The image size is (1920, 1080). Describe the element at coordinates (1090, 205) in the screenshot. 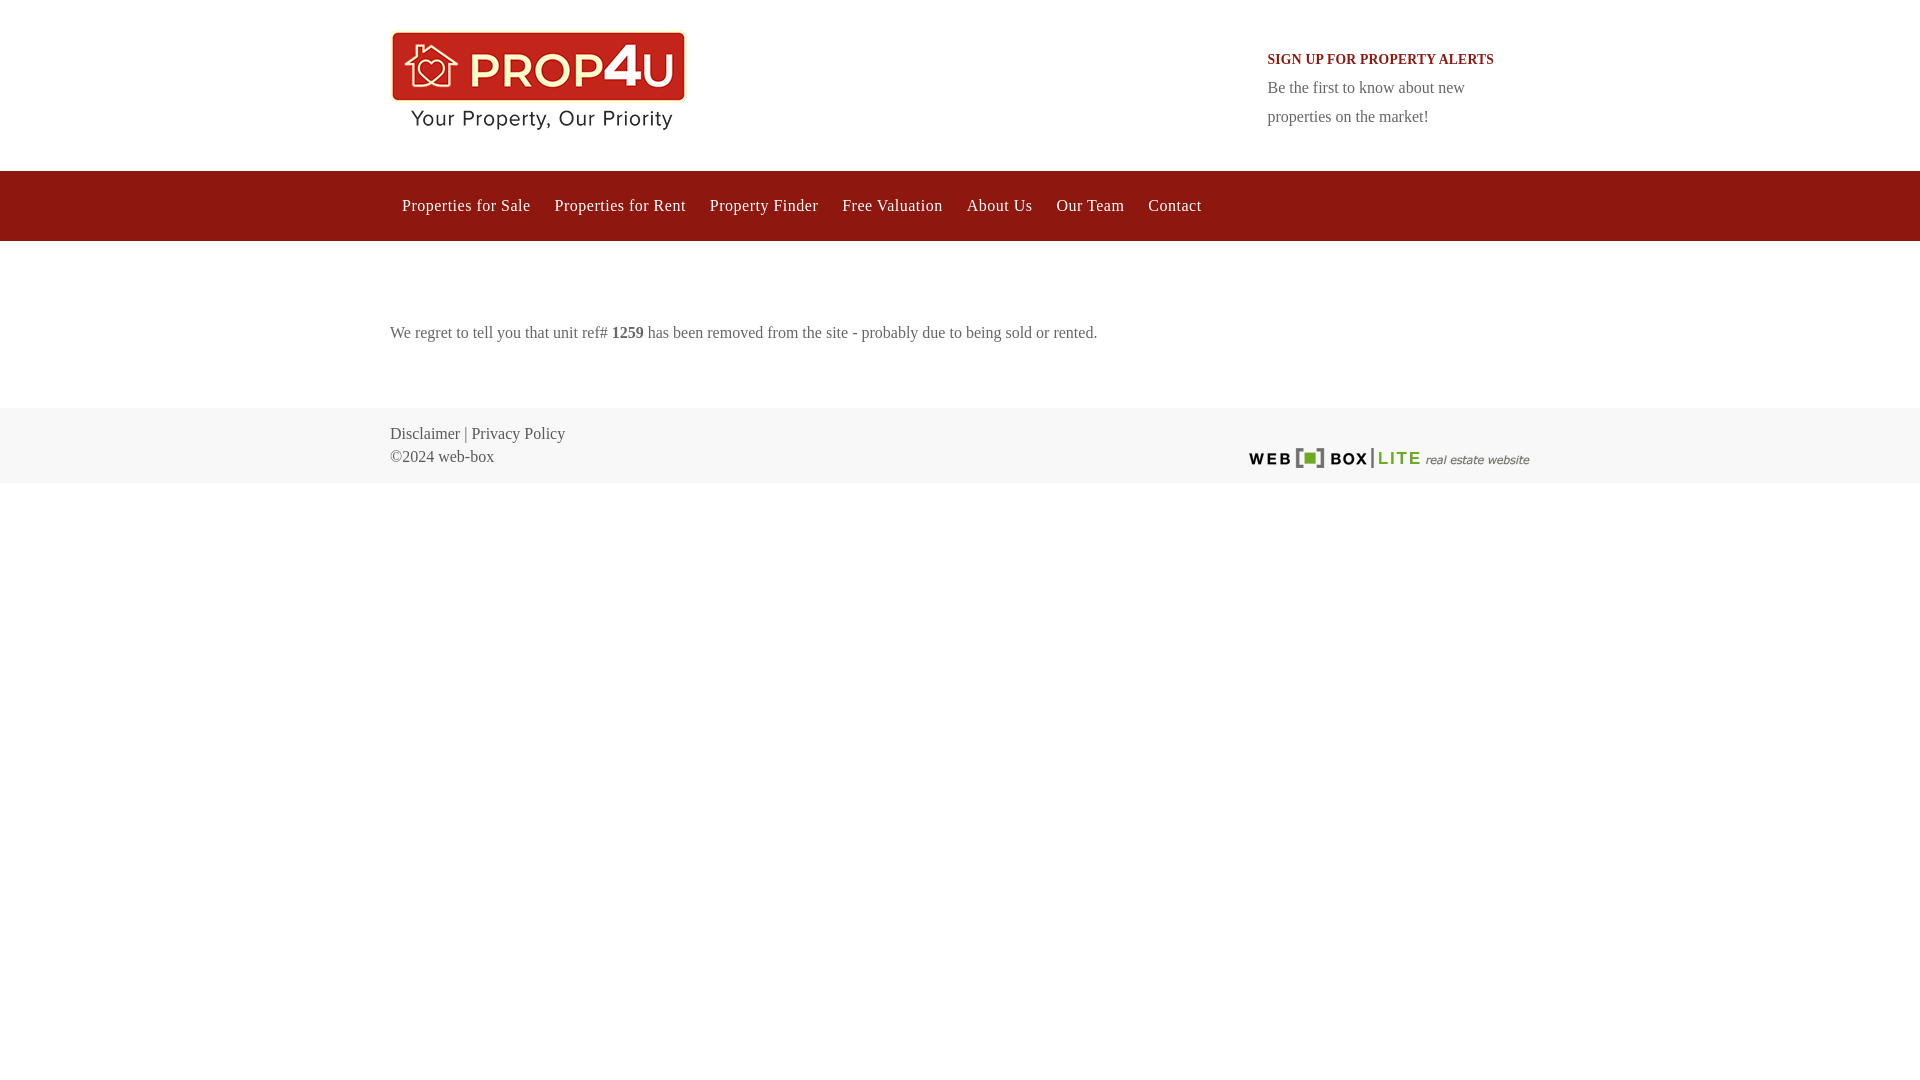

I see `Our Team` at that location.